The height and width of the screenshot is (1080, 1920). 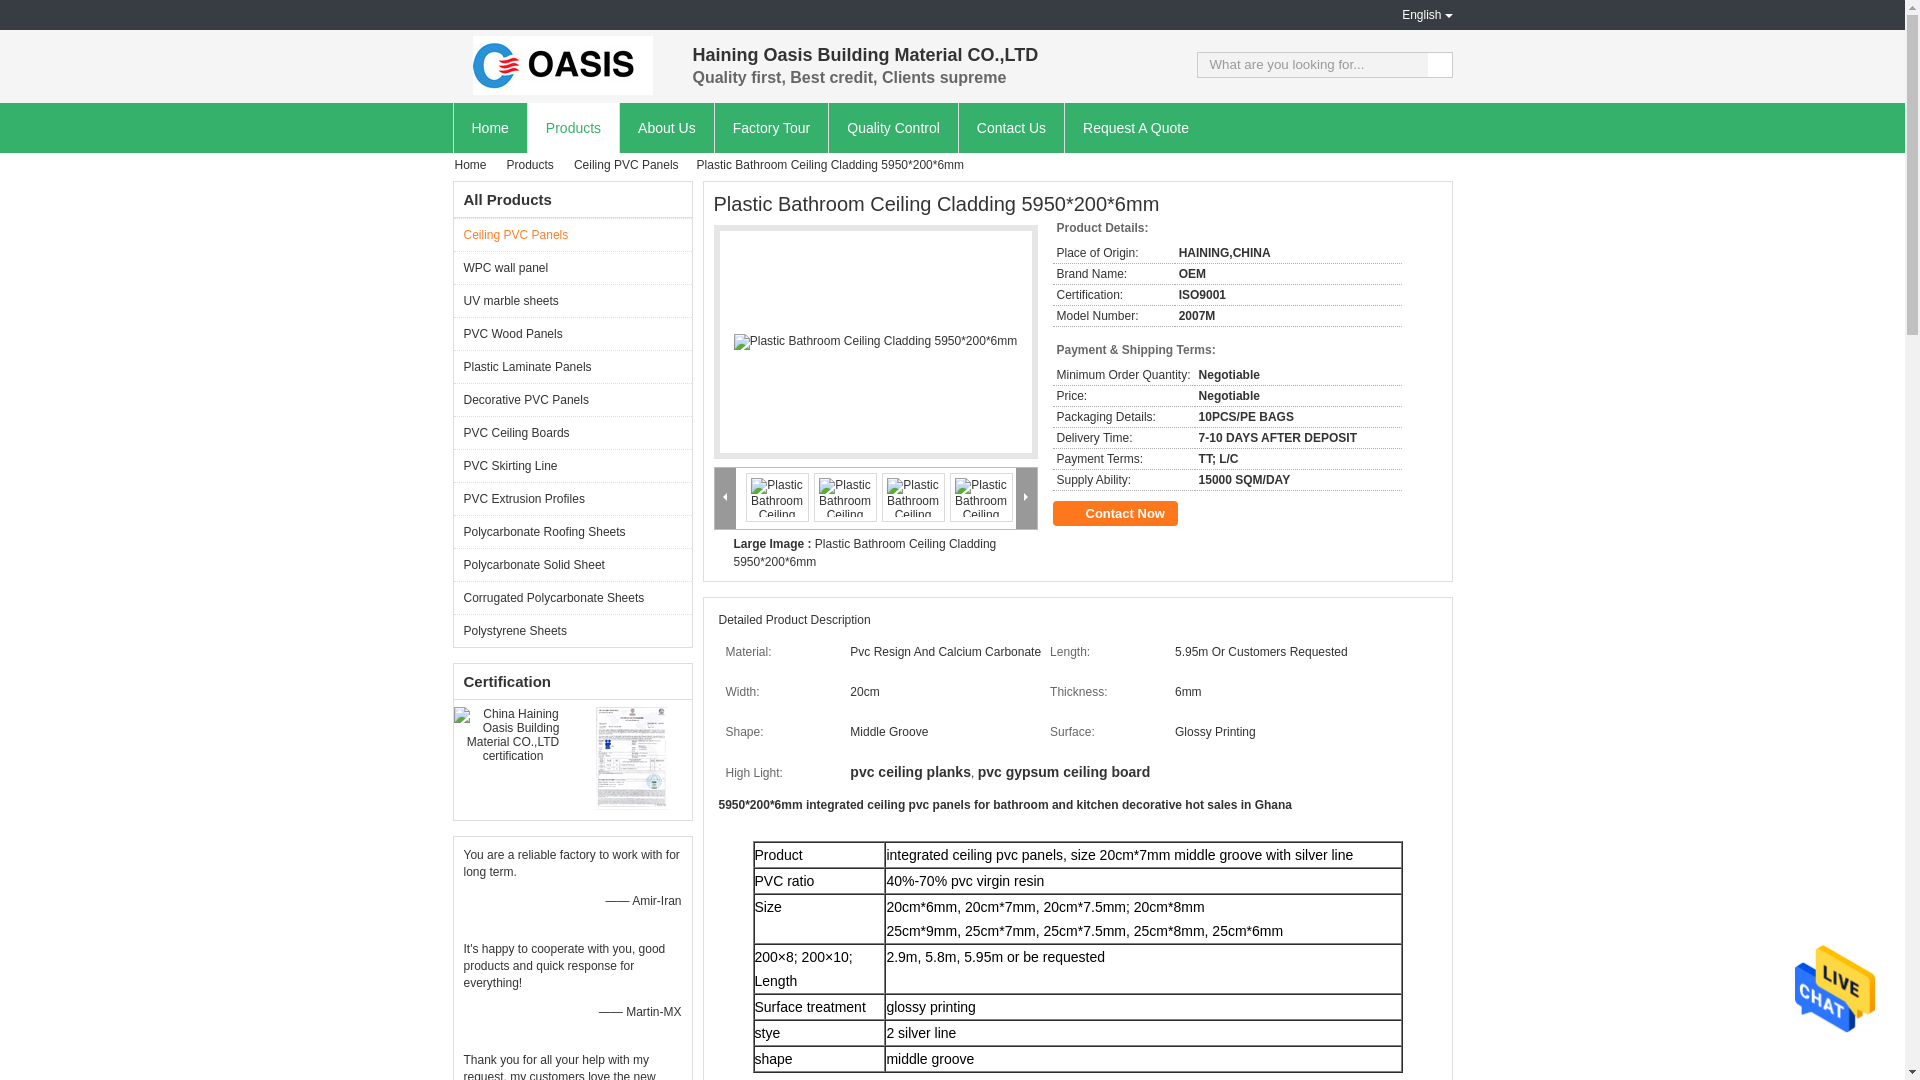 What do you see at coordinates (488, 128) in the screenshot?
I see `Home` at bounding box center [488, 128].